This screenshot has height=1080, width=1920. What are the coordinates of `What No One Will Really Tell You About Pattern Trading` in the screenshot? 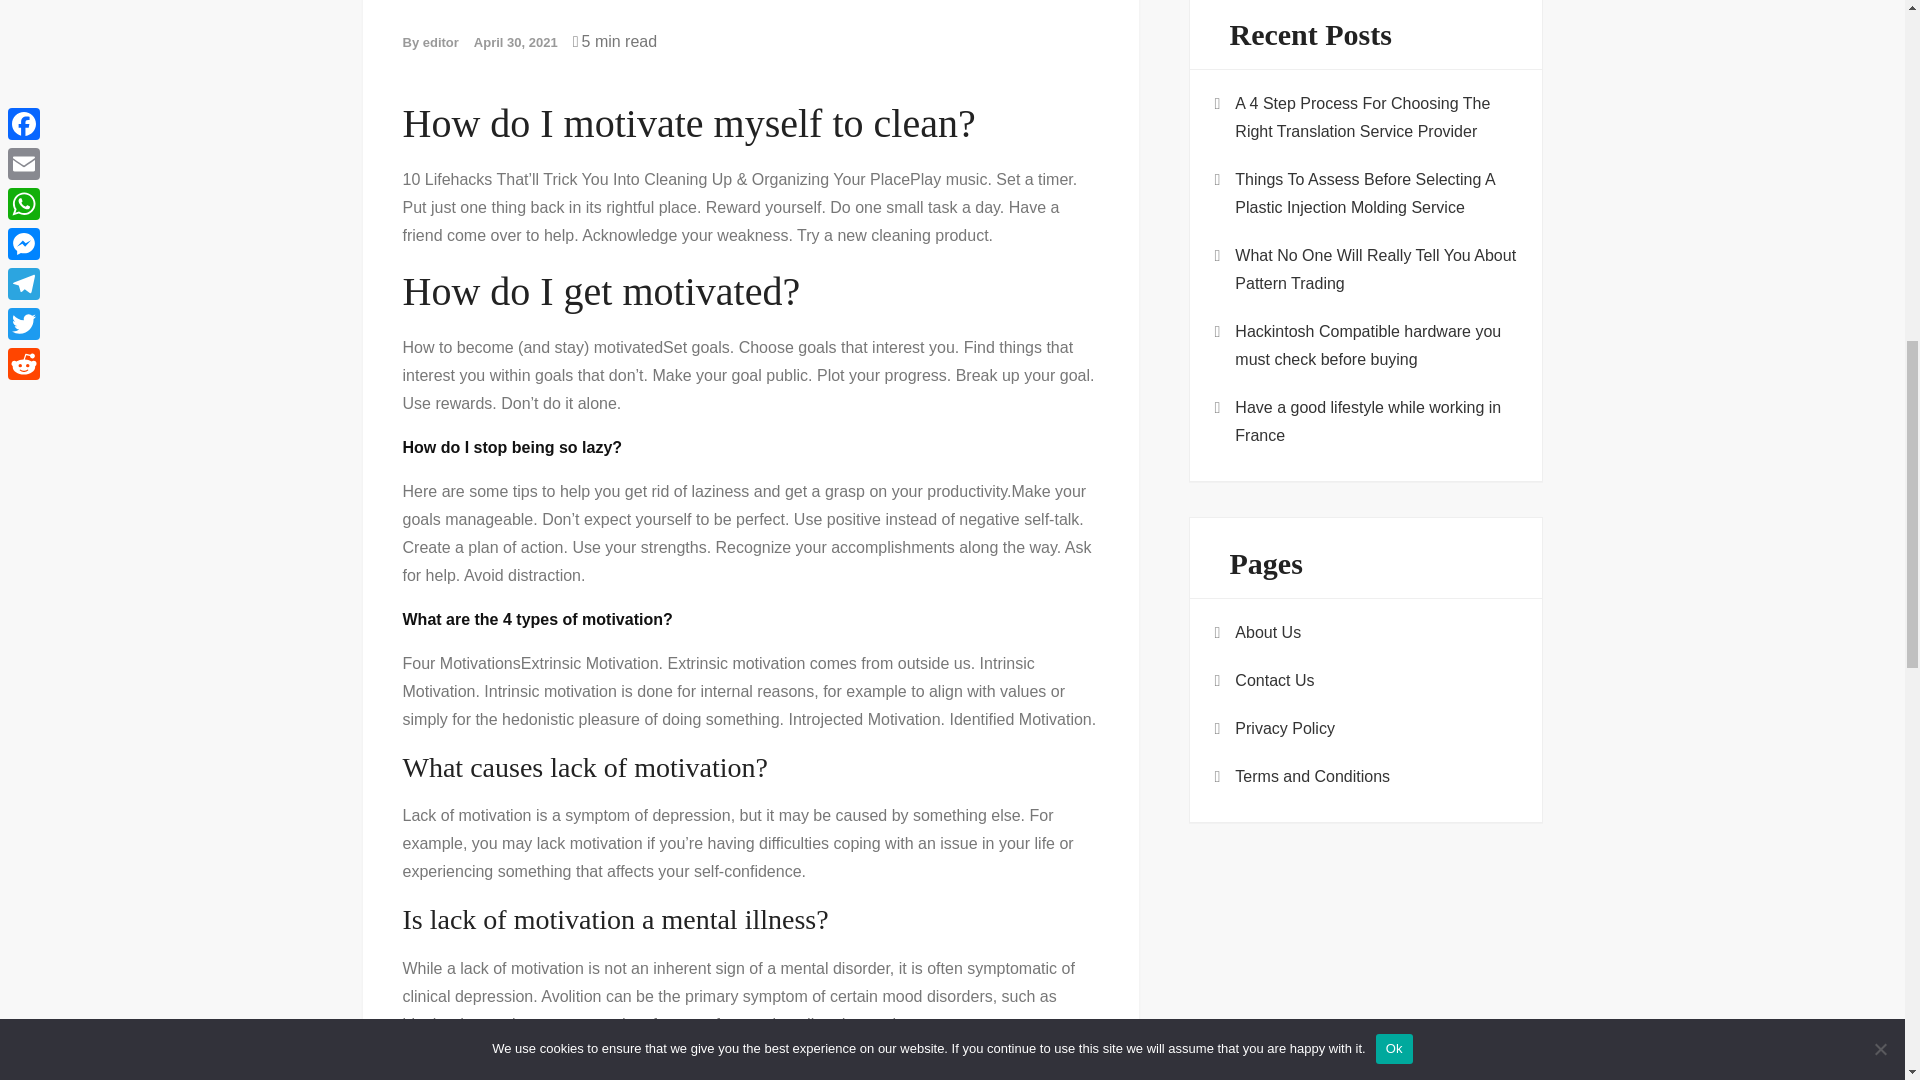 It's located at (1375, 270).